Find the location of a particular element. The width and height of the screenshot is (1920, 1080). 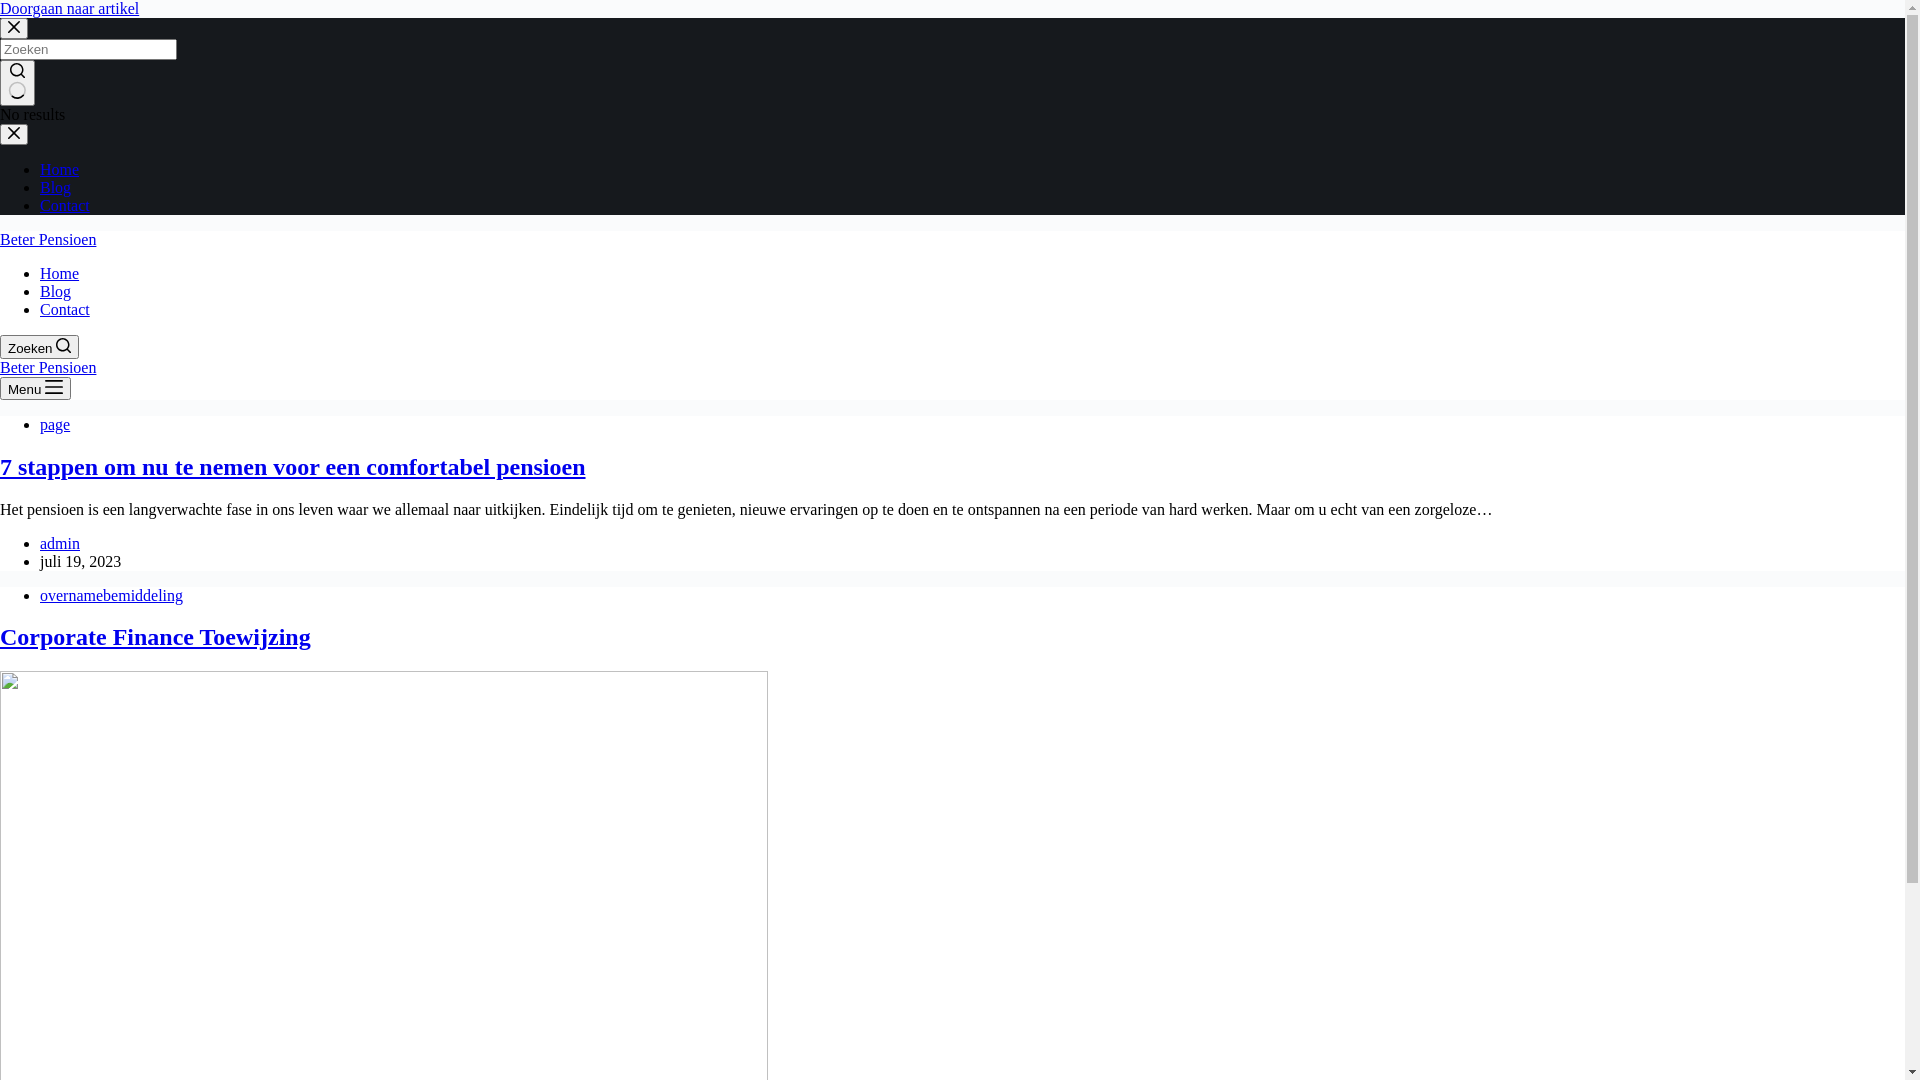

admin is located at coordinates (60, 544).